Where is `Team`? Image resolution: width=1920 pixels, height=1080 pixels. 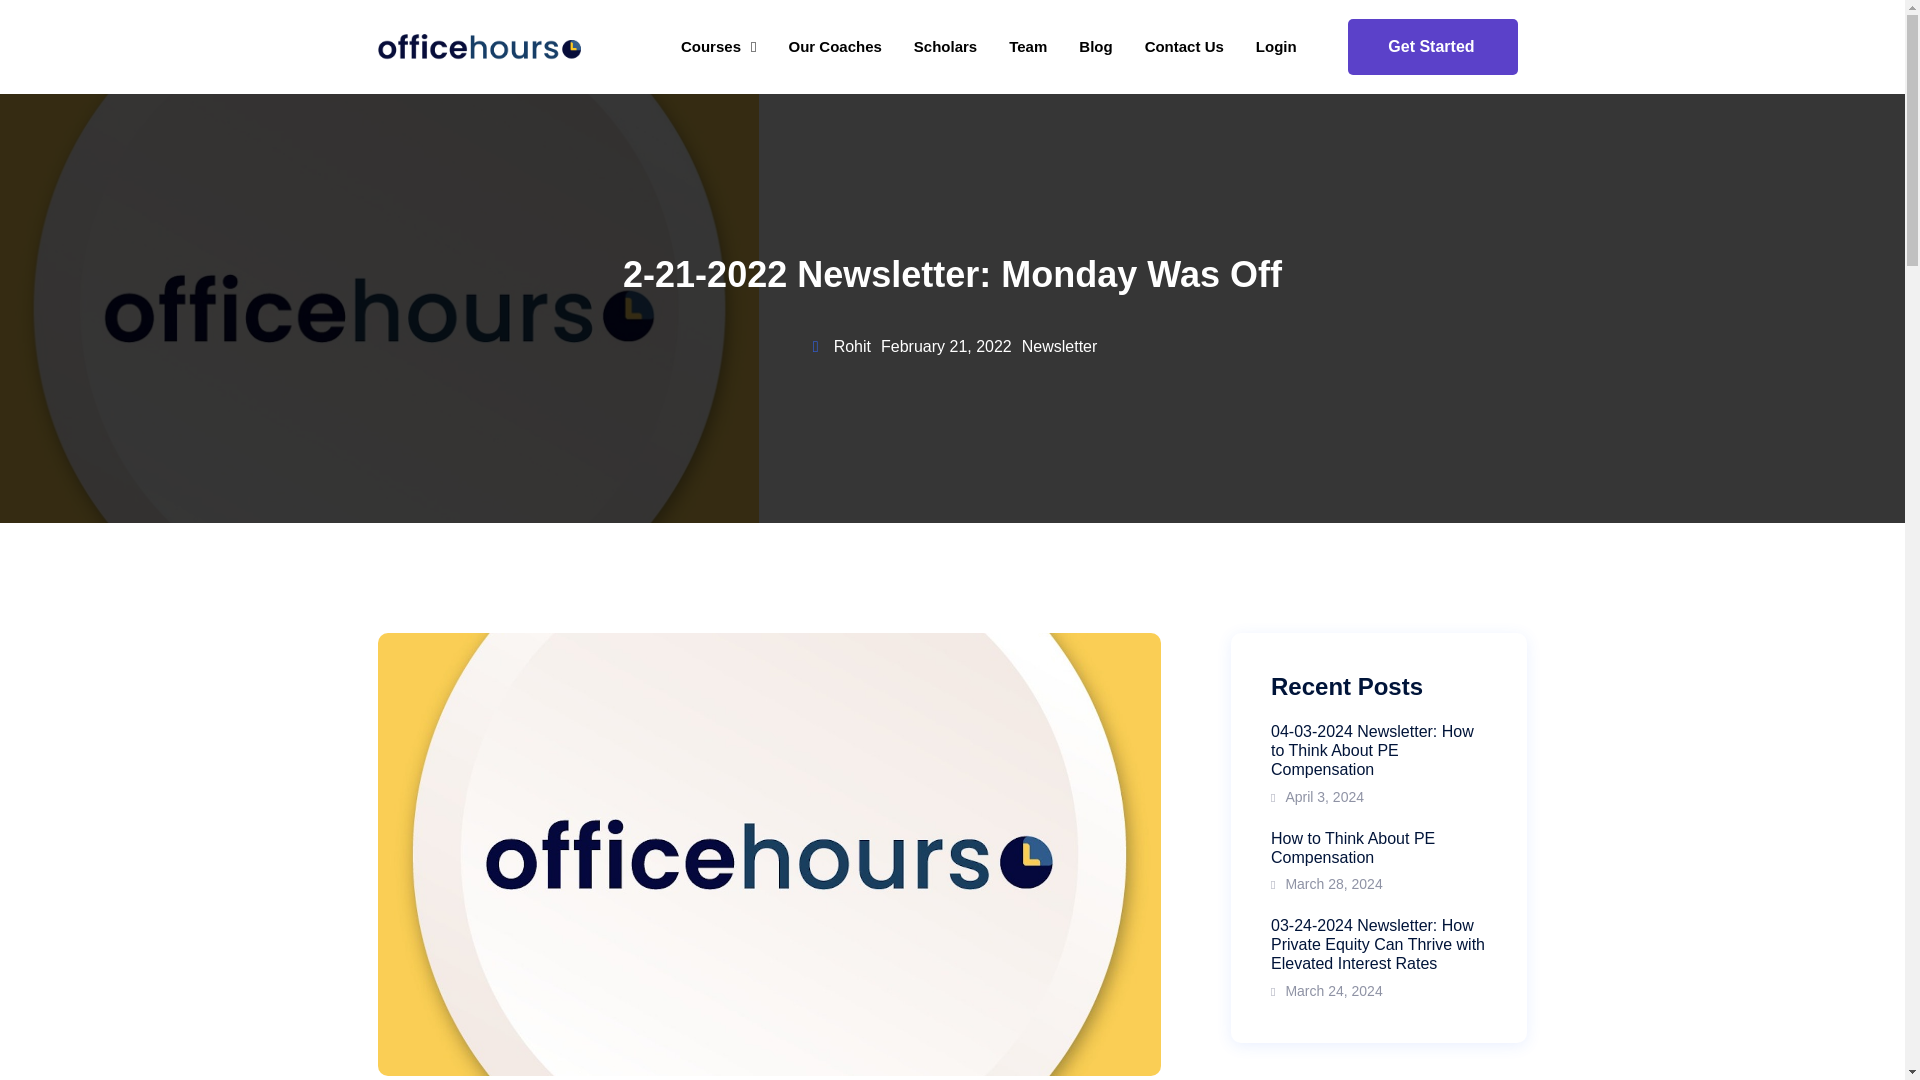 Team is located at coordinates (1028, 46).